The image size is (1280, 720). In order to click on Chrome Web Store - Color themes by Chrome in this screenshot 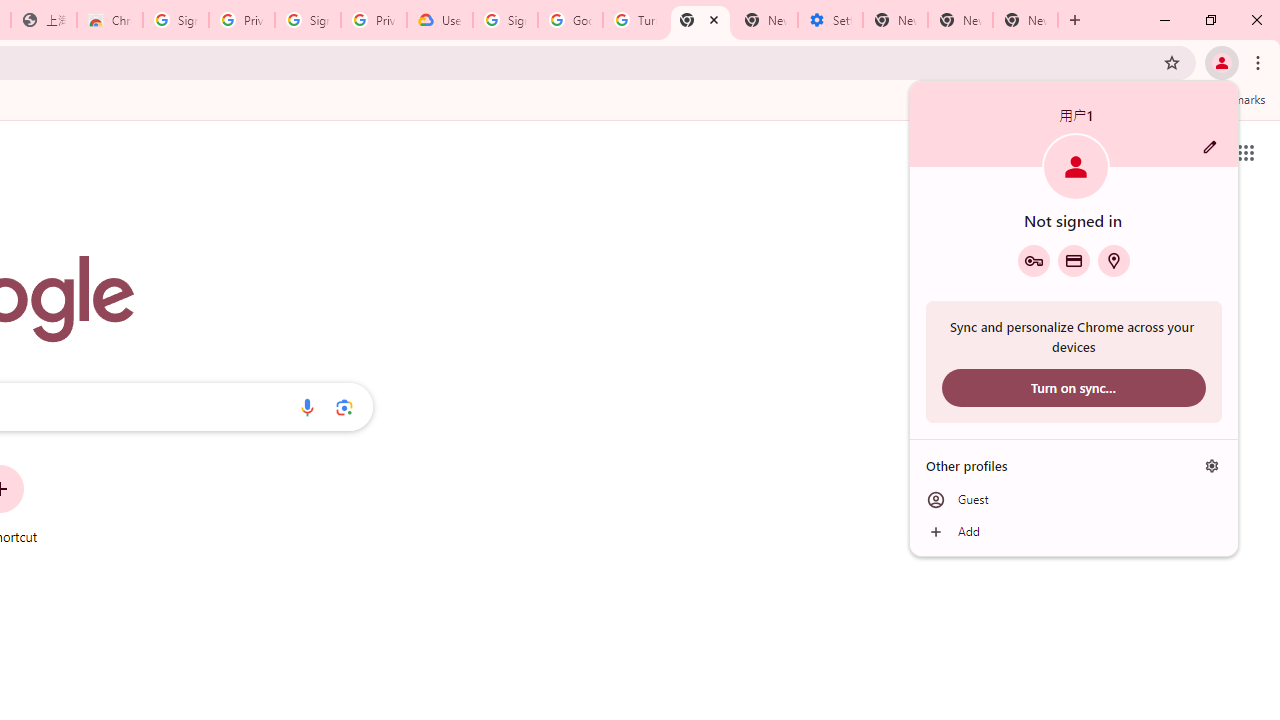, I will do `click(110, 20)`.